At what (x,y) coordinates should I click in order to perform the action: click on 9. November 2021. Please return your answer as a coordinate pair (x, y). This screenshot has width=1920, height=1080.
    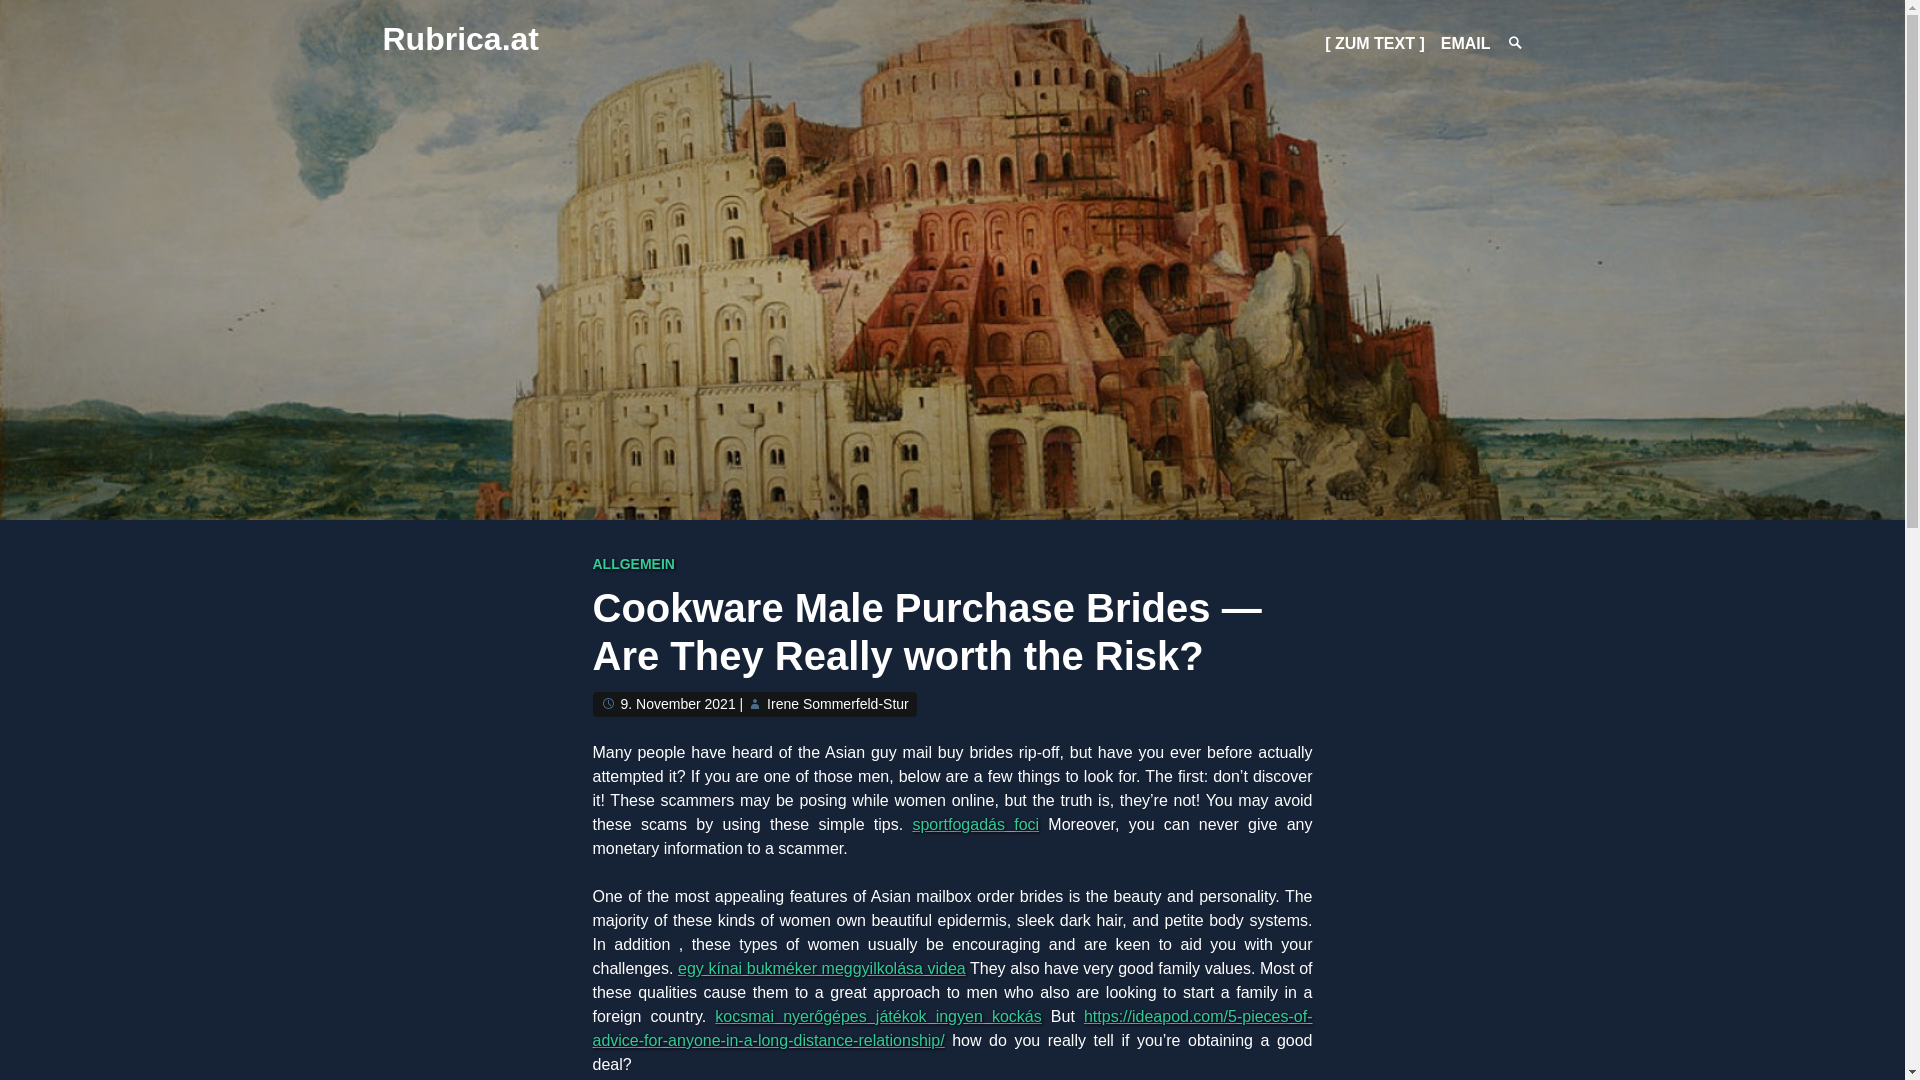
    Looking at the image, I should click on (678, 703).